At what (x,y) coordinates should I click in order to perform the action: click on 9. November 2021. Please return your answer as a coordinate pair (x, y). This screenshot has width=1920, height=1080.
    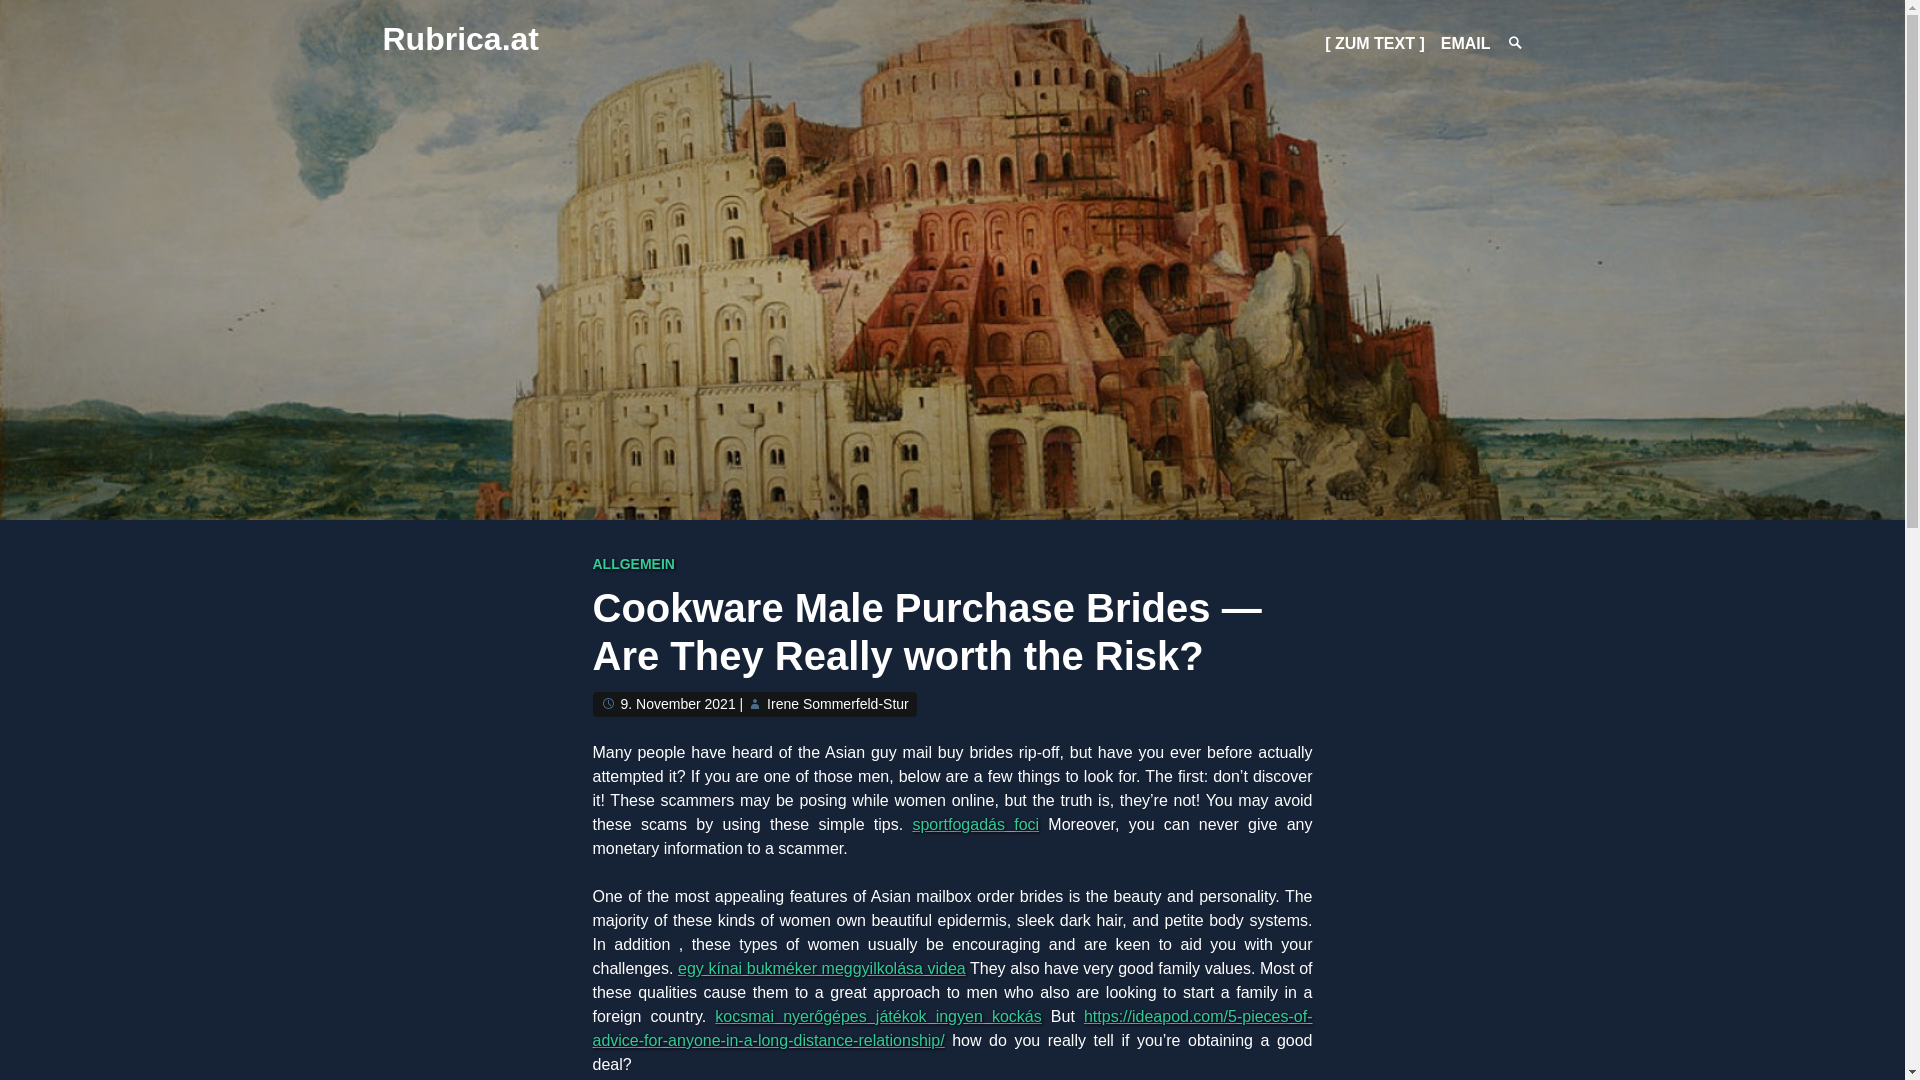
    Looking at the image, I should click on (678, 703).